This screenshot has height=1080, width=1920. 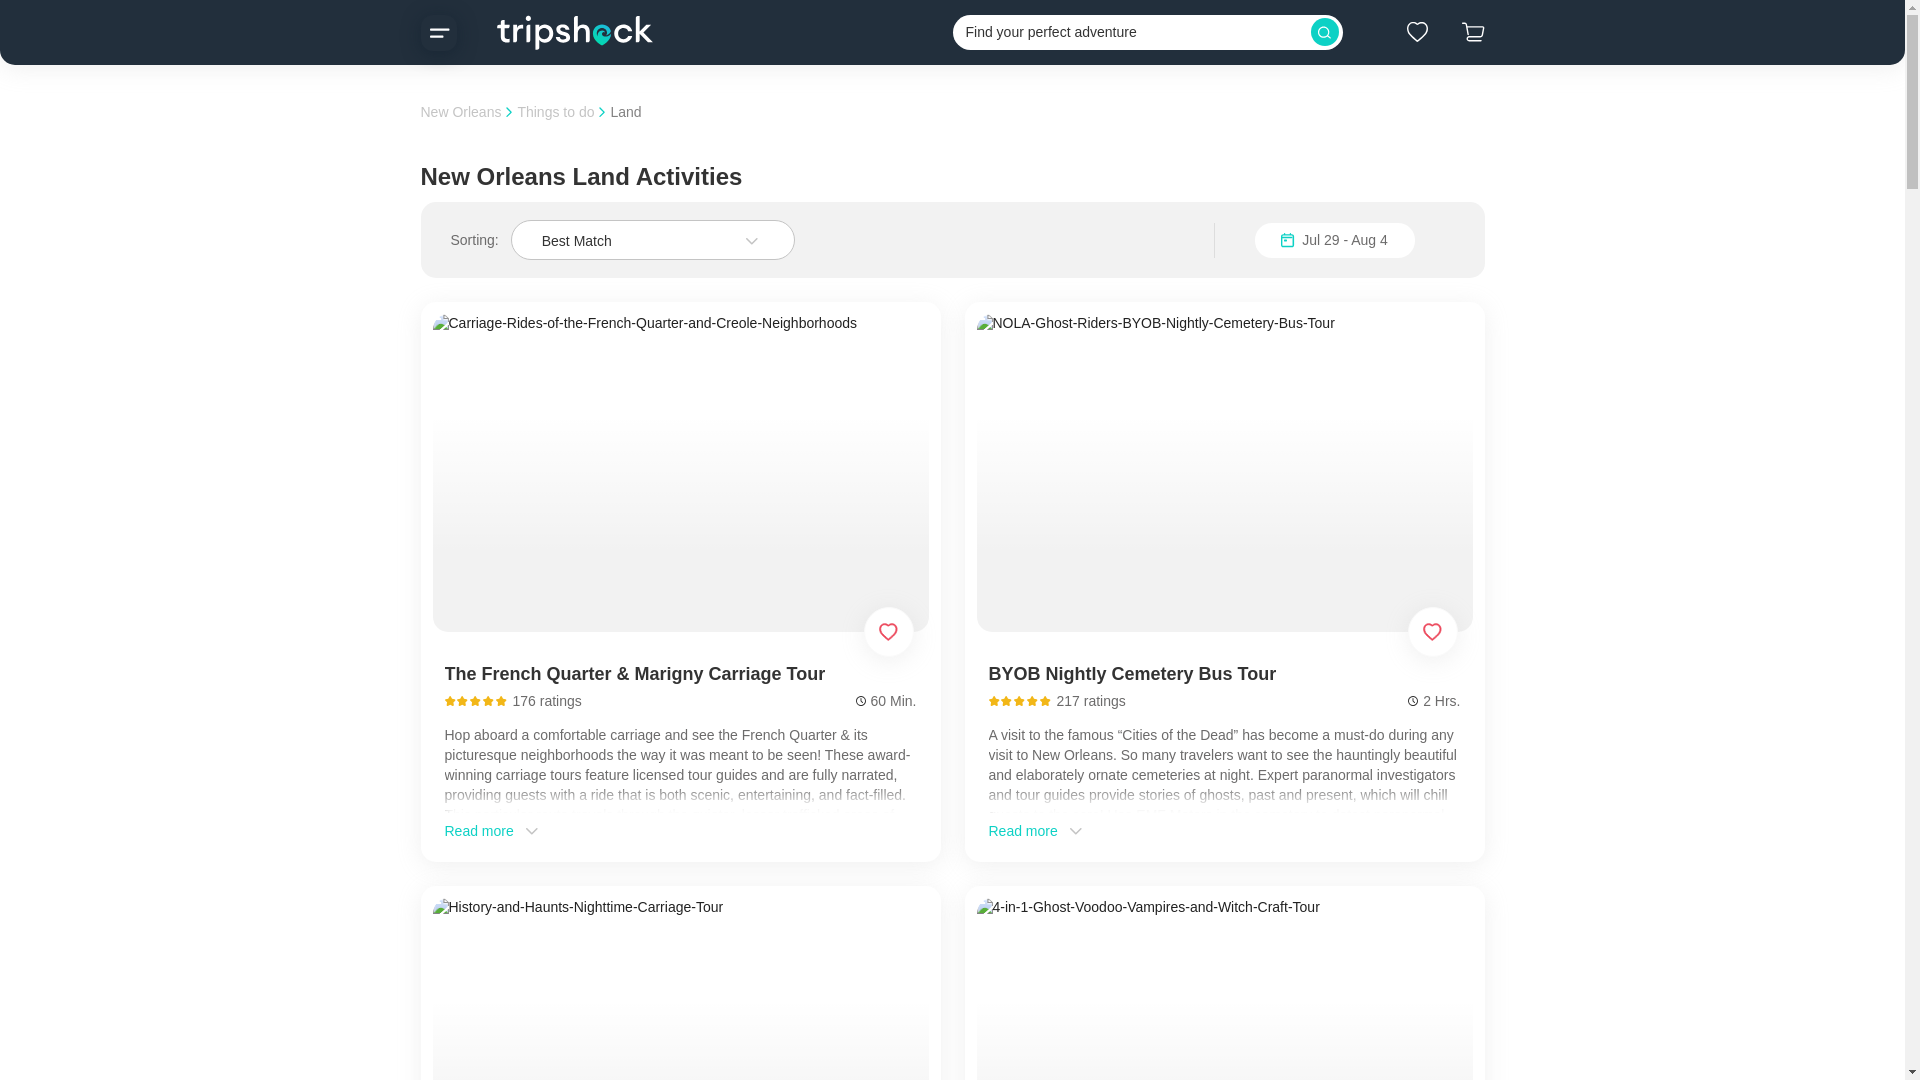 I want to click on Things to do, so click(x=554, y=111).